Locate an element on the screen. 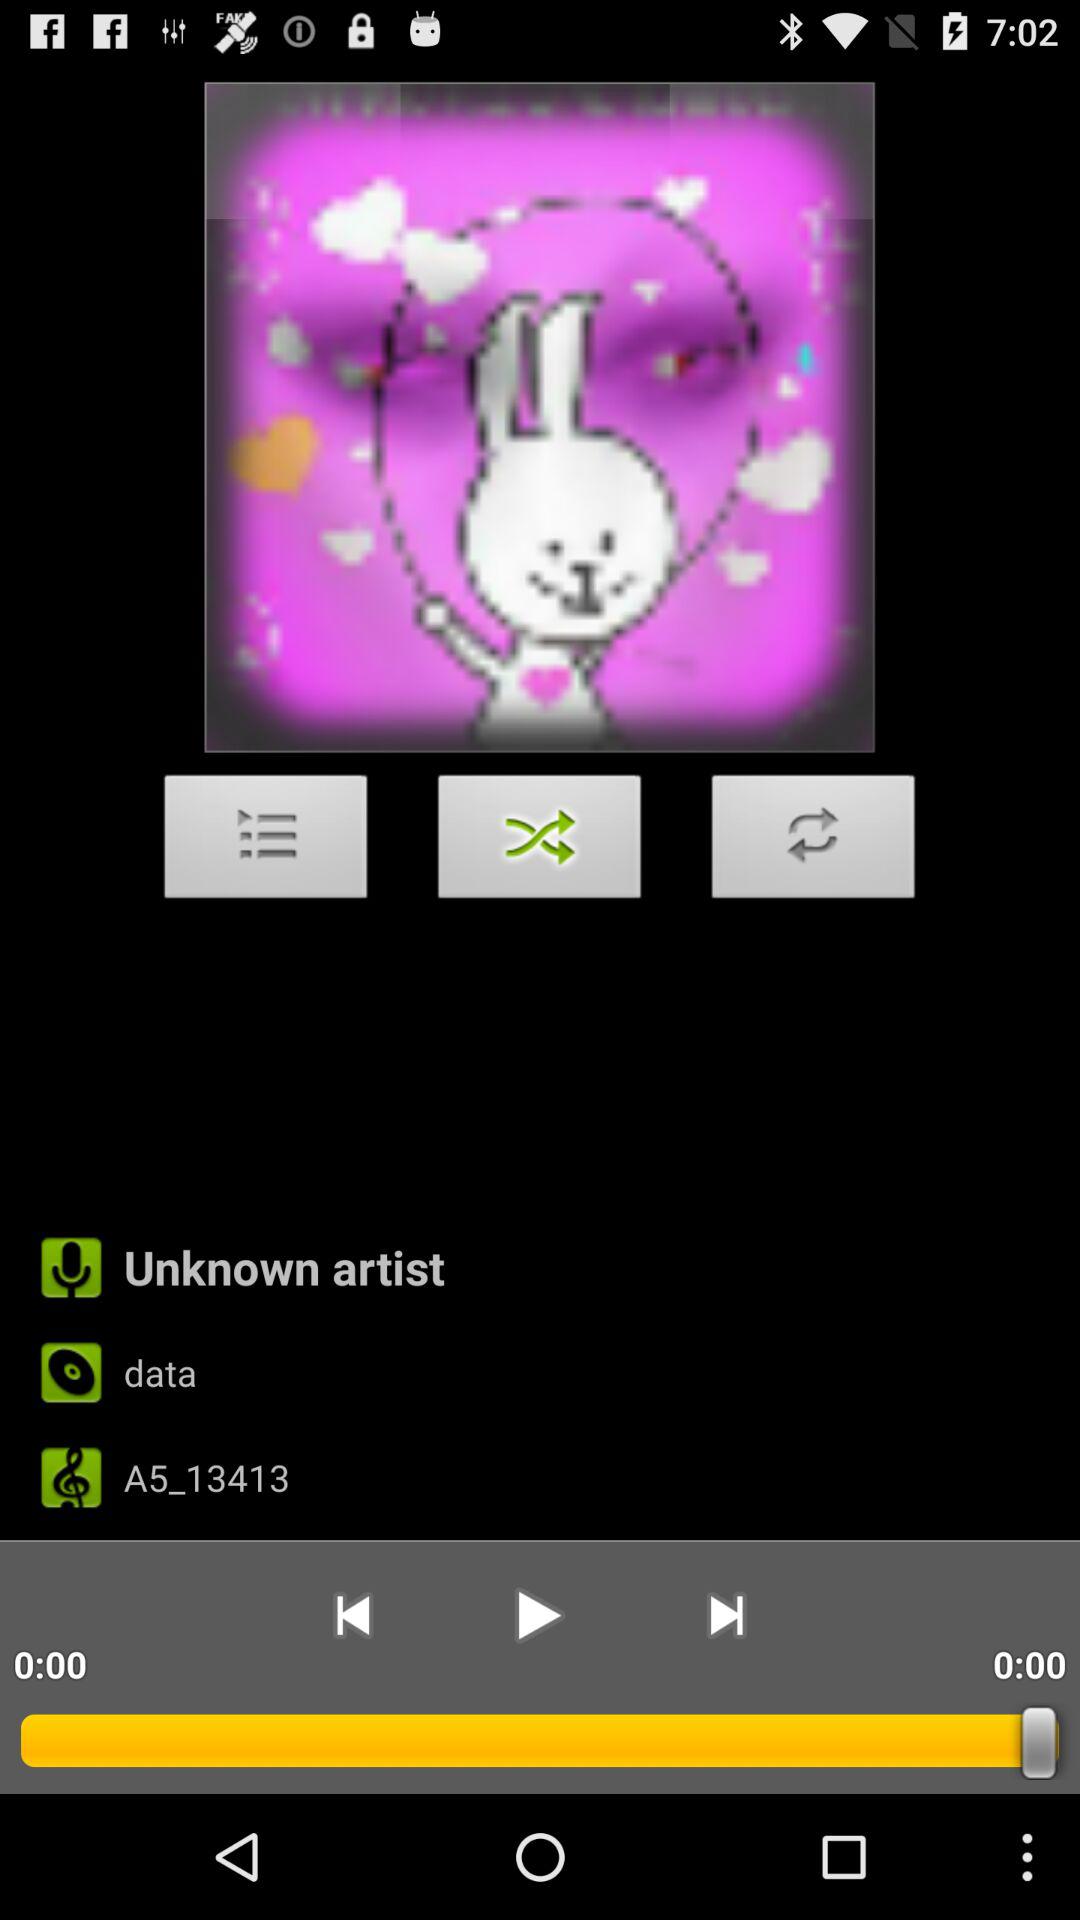  launch the item to the left of the 0:00 item is located at coordinates (726, 1615).